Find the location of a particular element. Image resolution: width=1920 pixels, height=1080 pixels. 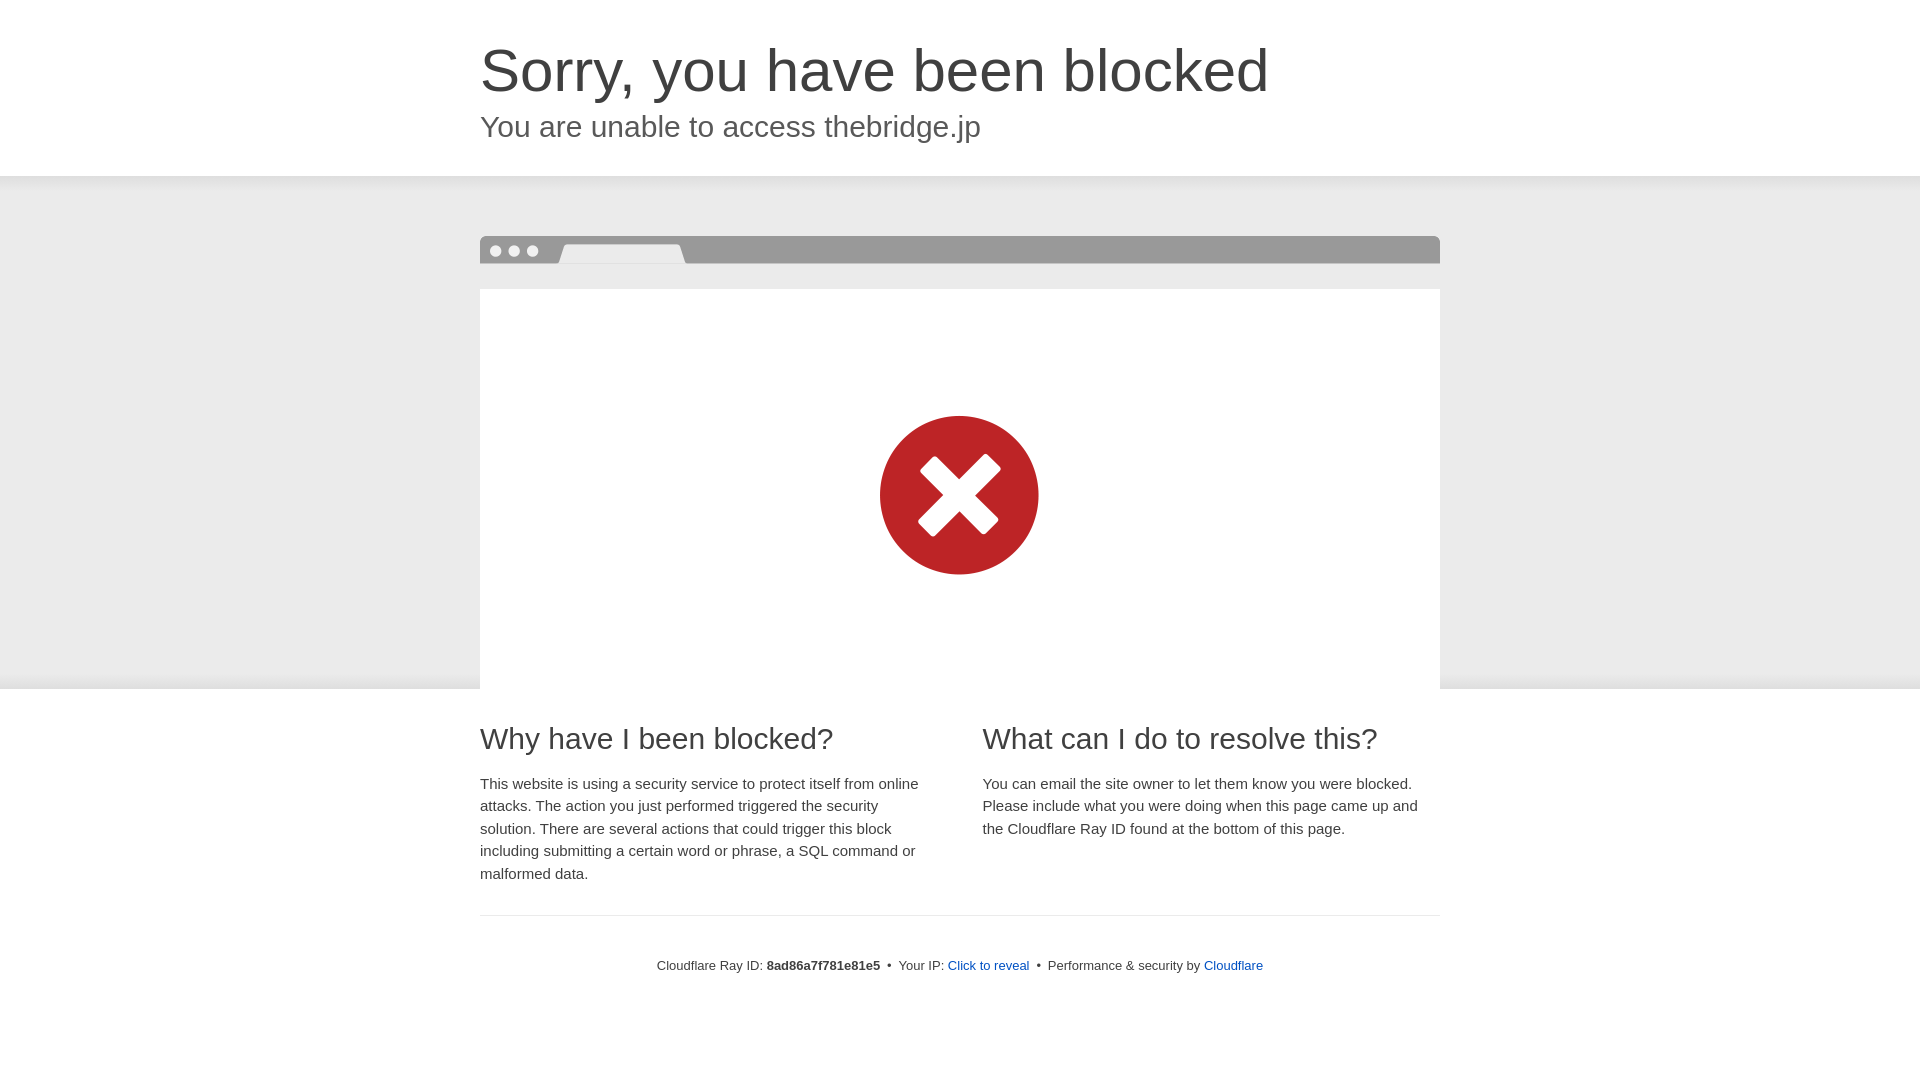

Cloudflare is located at coordinates (1233, 965).